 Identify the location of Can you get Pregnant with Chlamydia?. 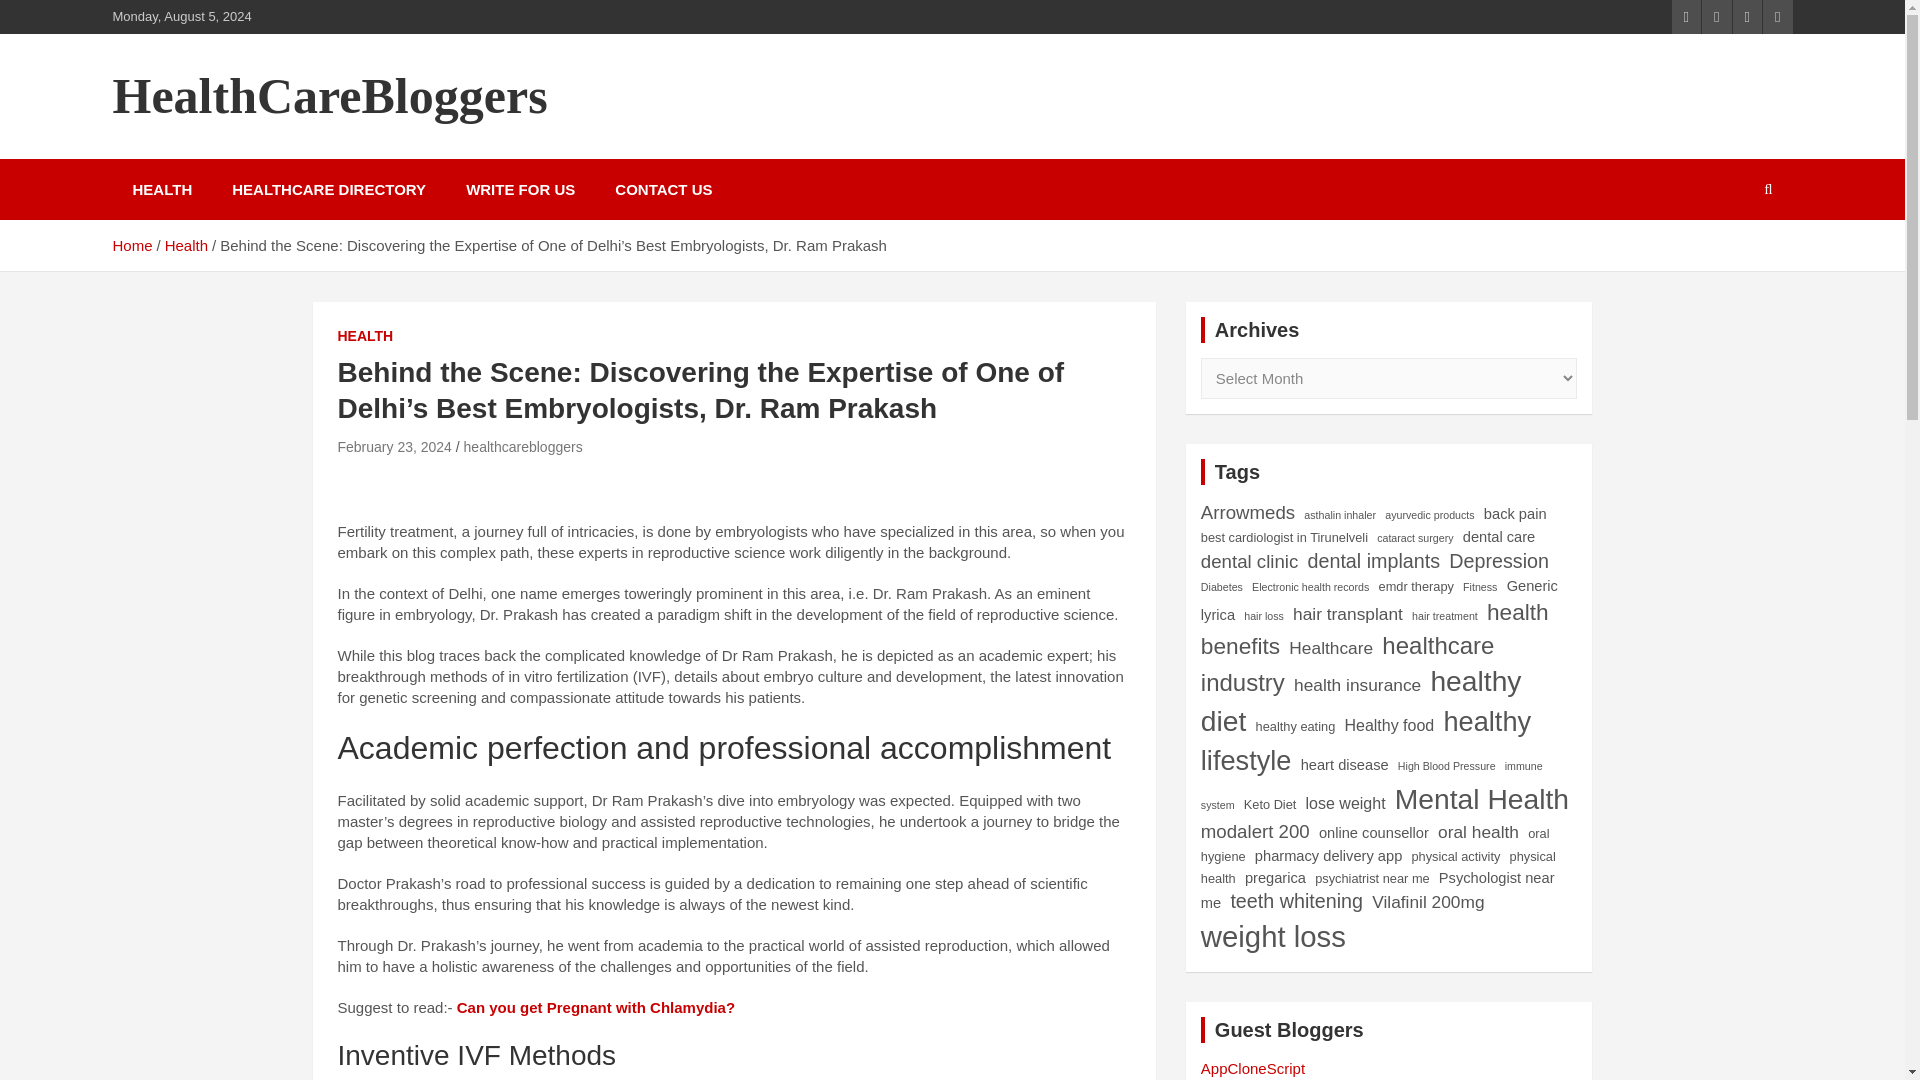
(596, 1008).